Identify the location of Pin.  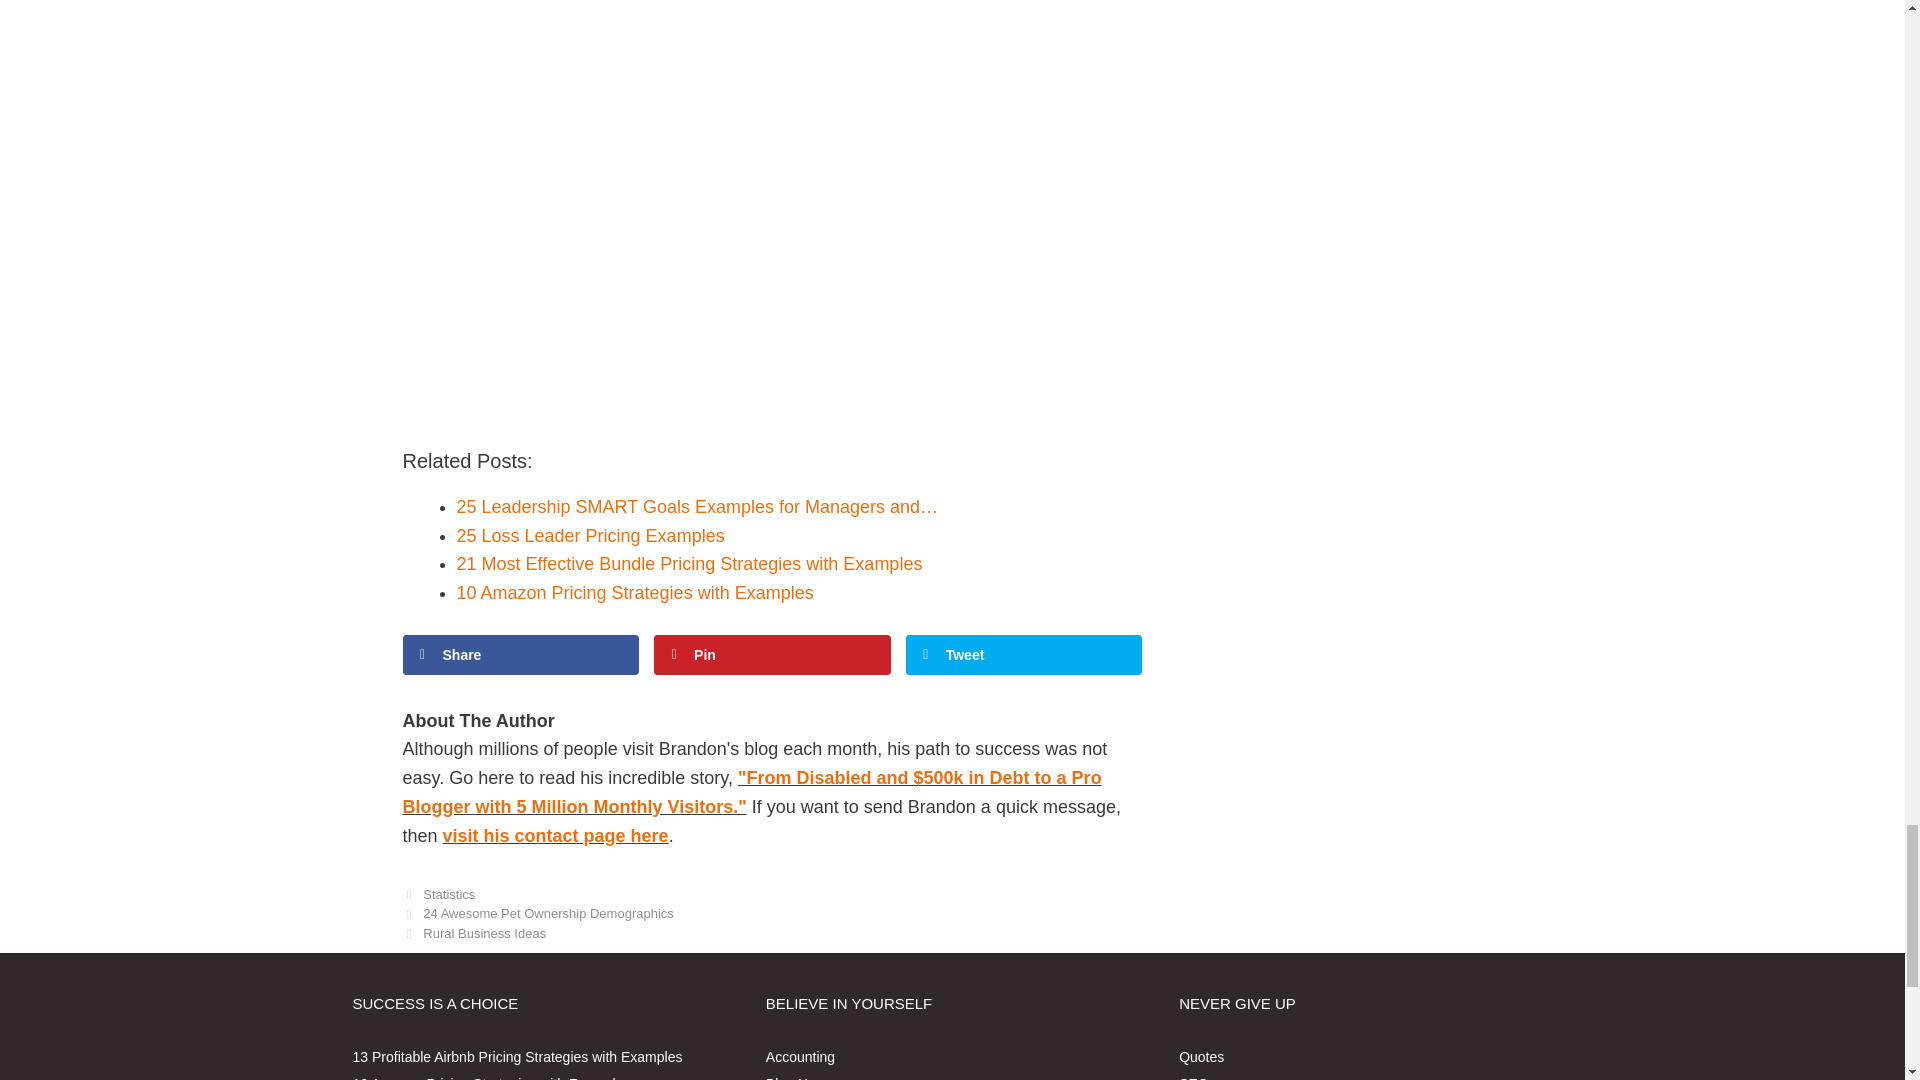
(772, 655).